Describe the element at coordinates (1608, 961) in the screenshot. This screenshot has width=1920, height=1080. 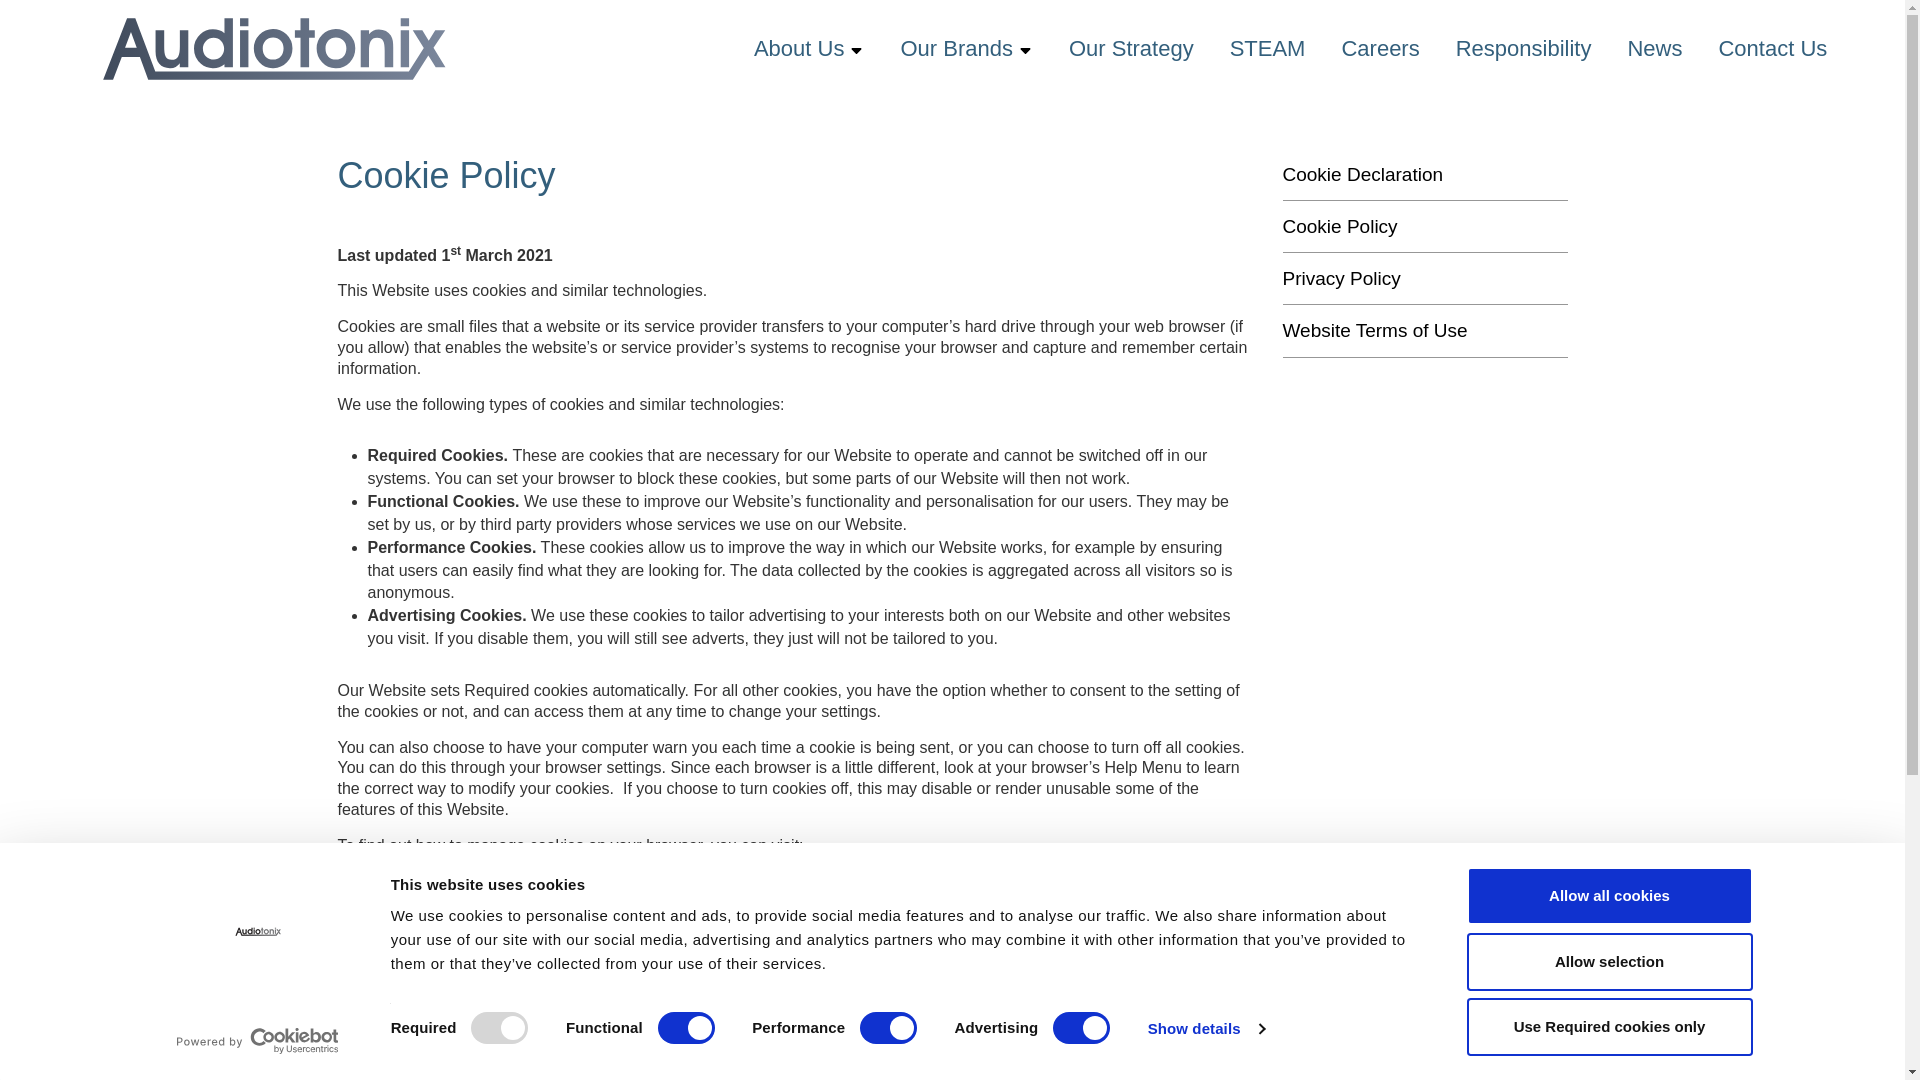
I see `Allow selection` at that location.